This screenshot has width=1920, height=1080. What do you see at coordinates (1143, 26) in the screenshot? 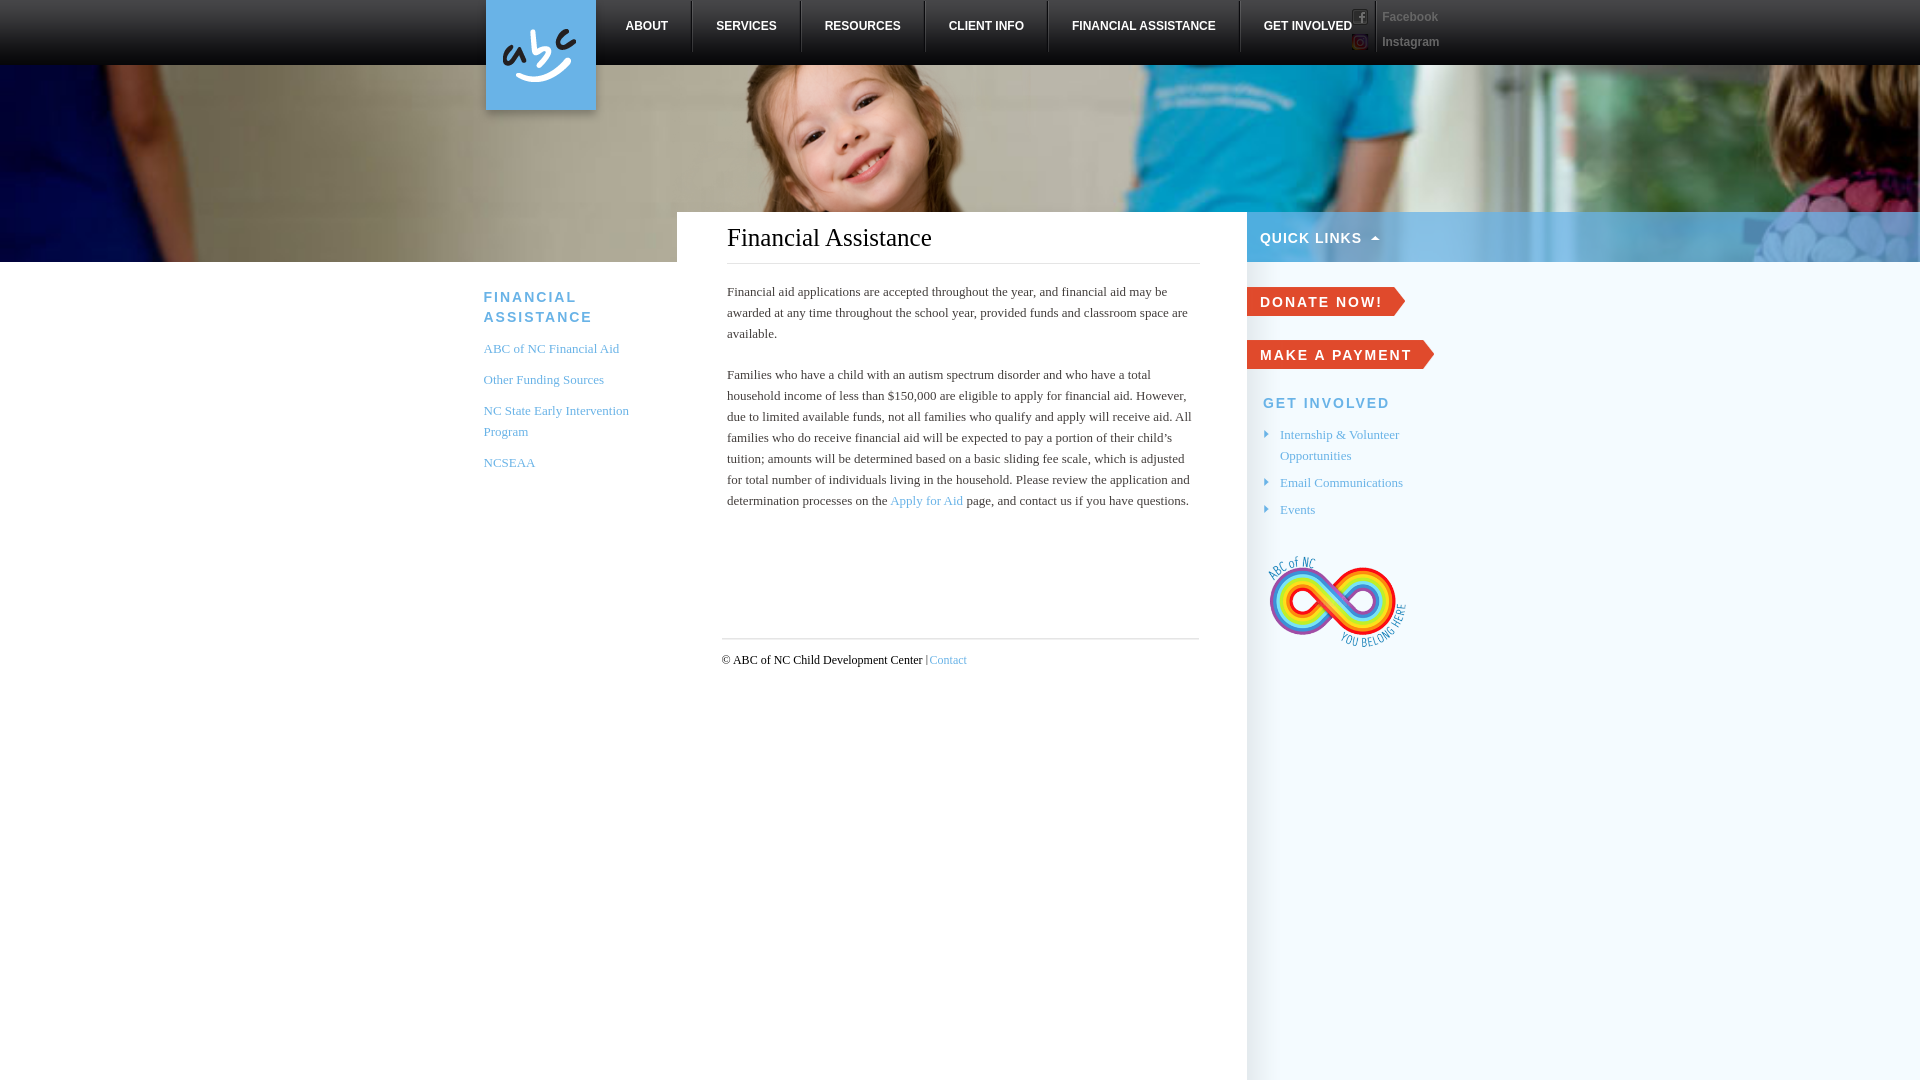
I see `FINANCIAL ASSISTANCE` at bounding box center [1143, 26].